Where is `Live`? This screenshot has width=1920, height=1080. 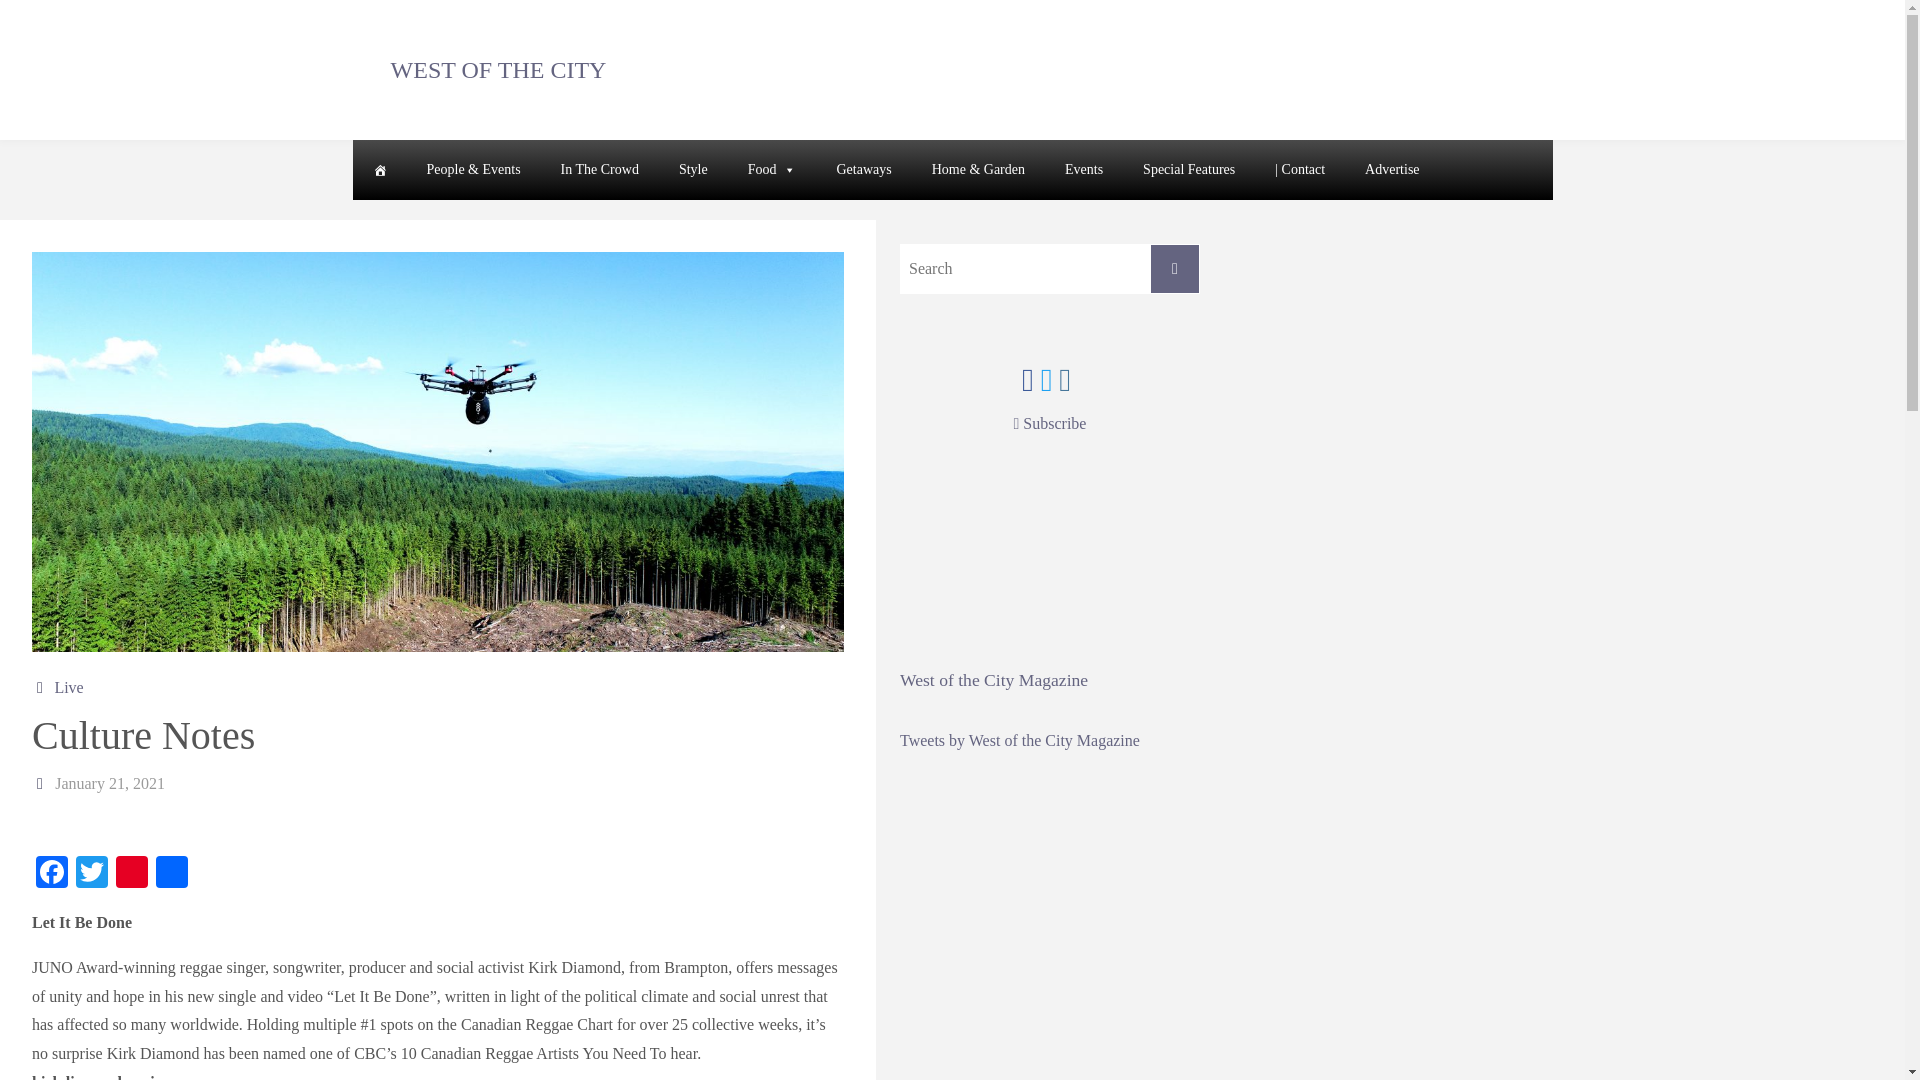
Live is located at coordinates (68, 687).